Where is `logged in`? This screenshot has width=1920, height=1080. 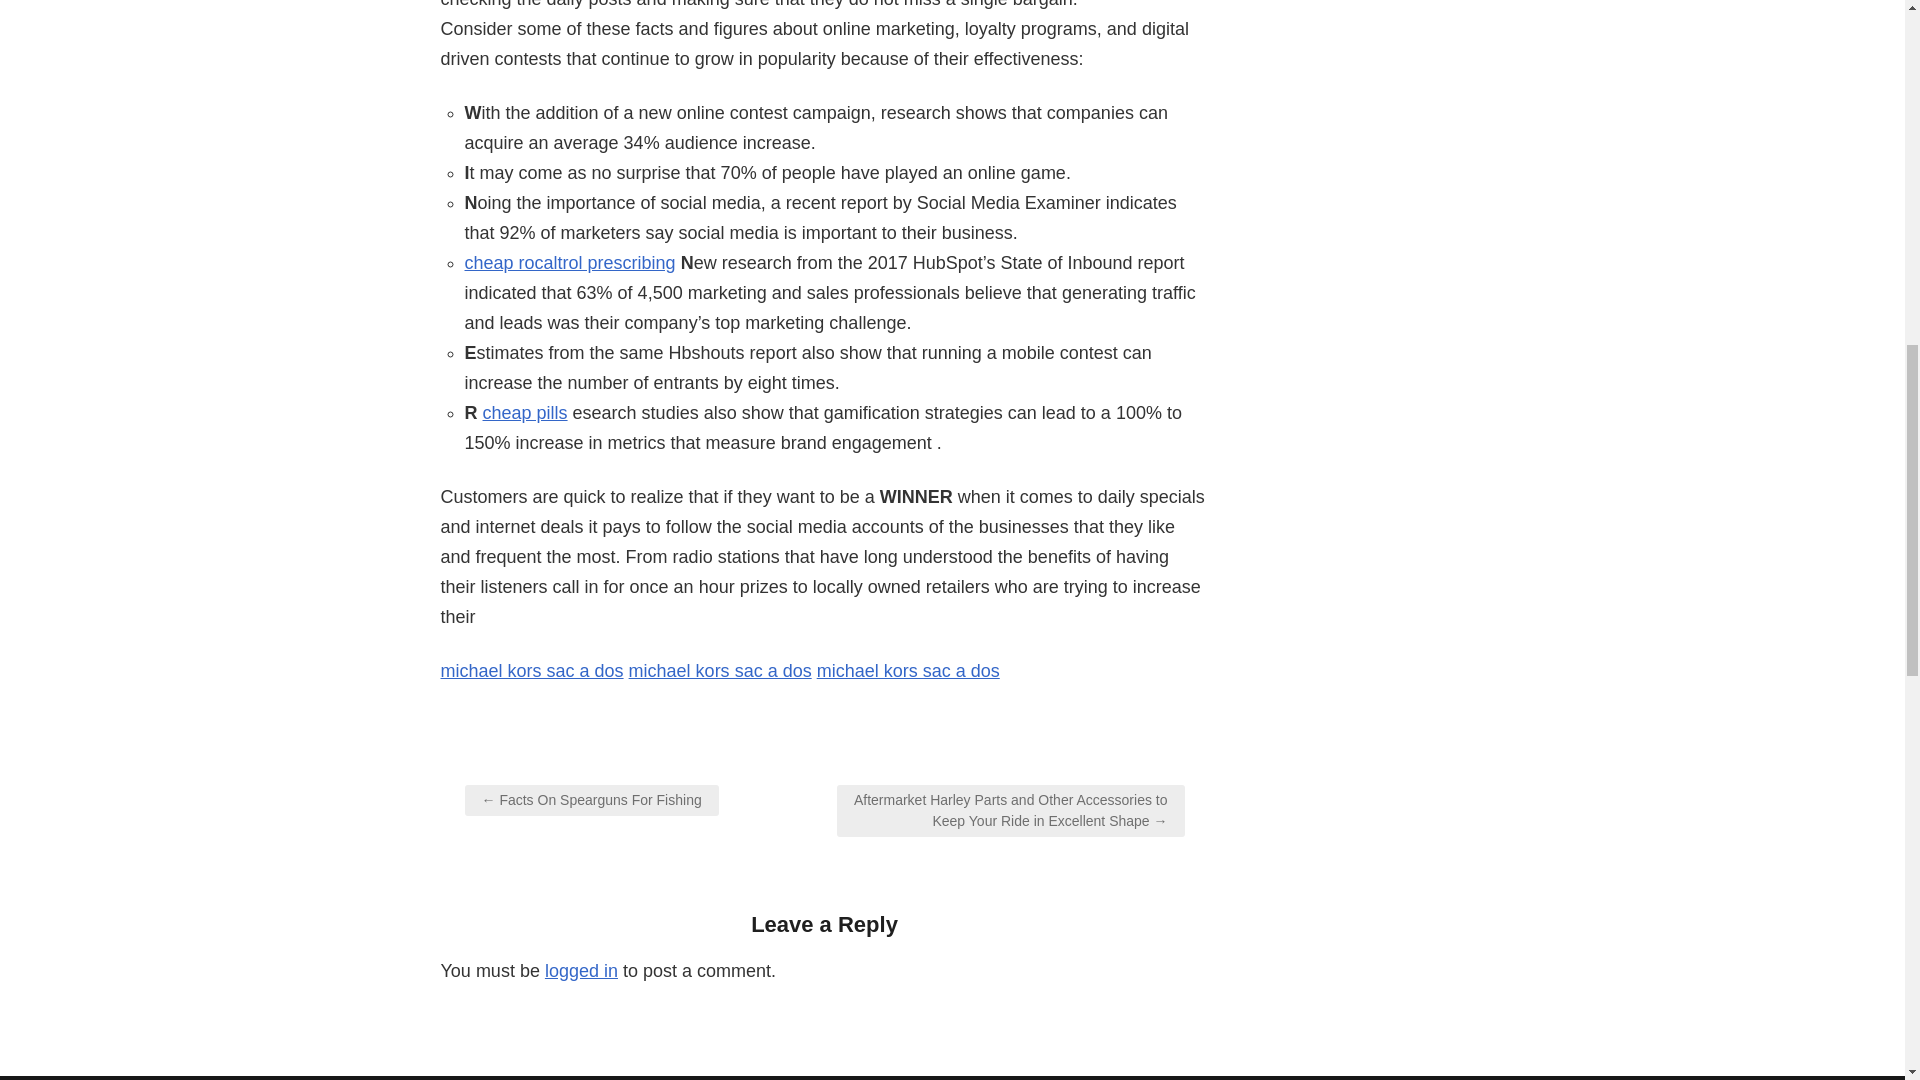 logged in is located at coordinates (582, 970).